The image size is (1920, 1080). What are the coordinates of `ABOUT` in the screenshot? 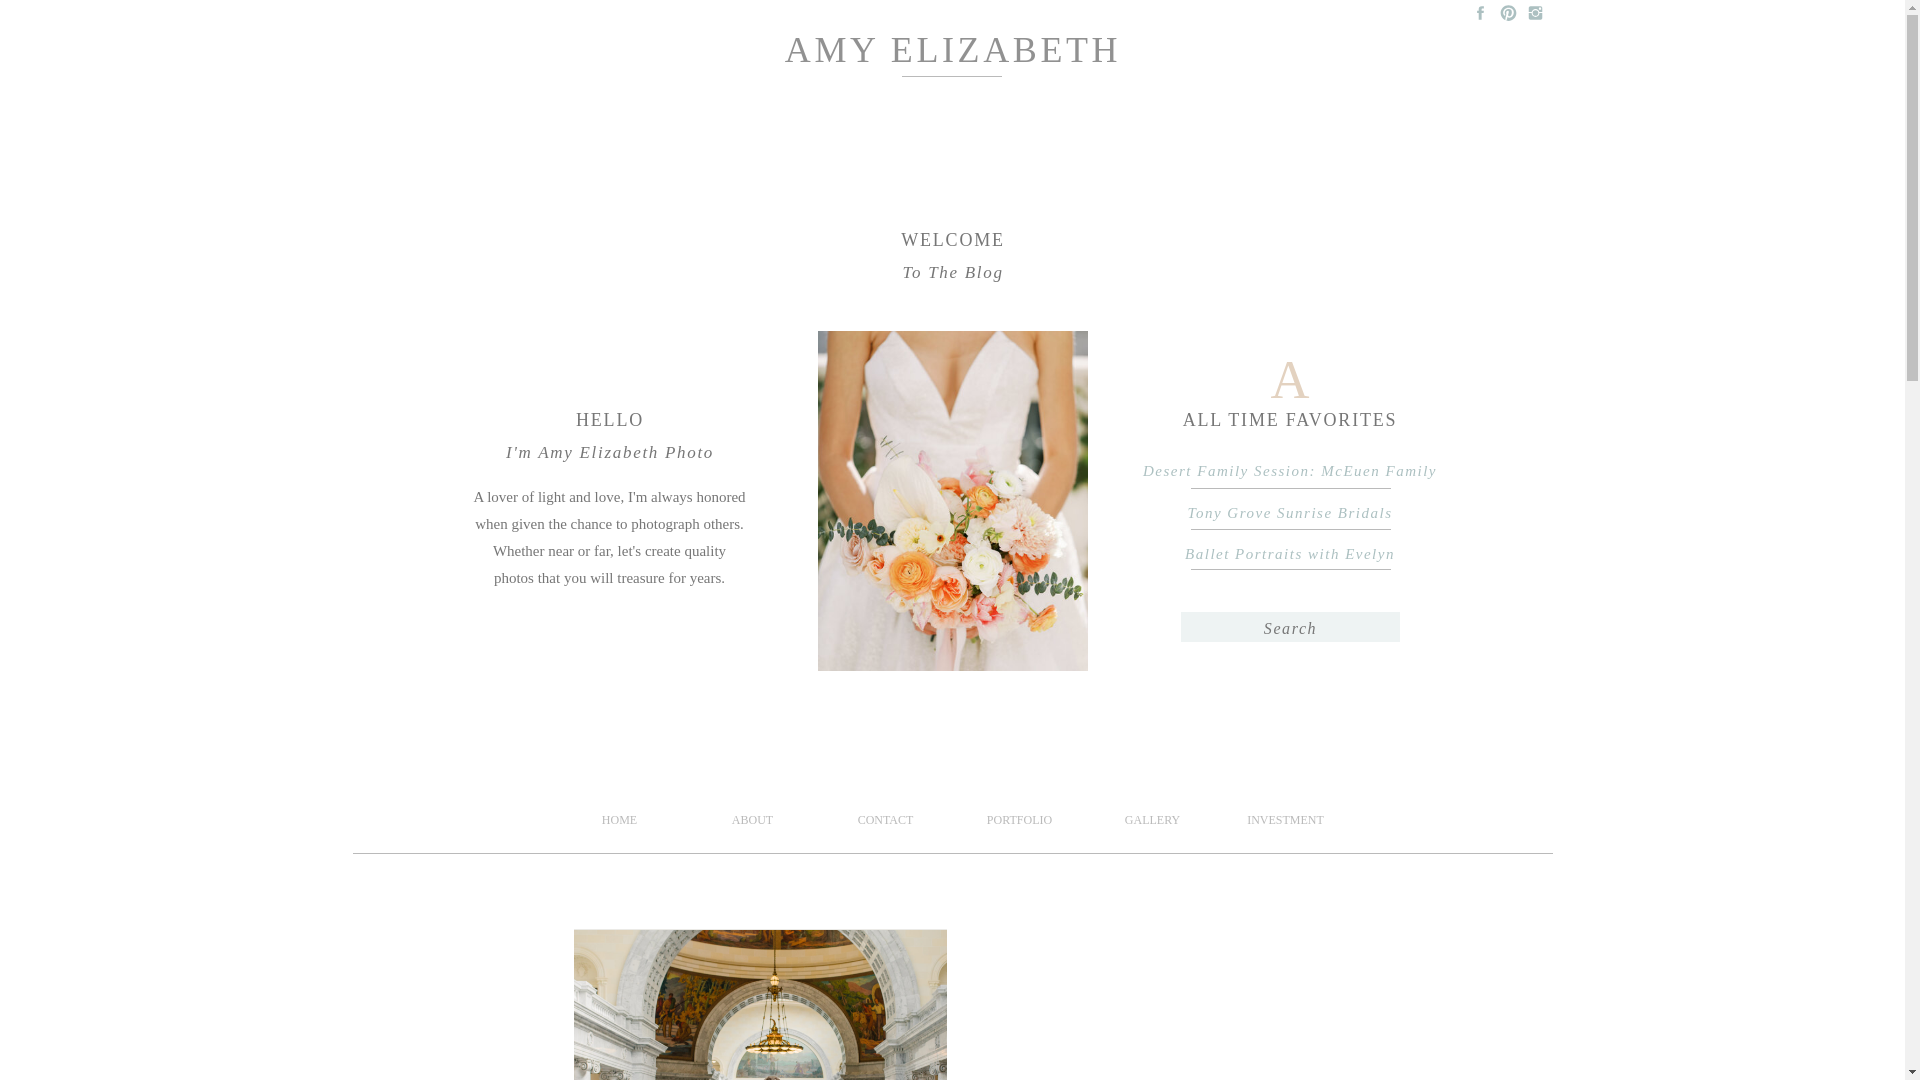 It's located at (753, 826).